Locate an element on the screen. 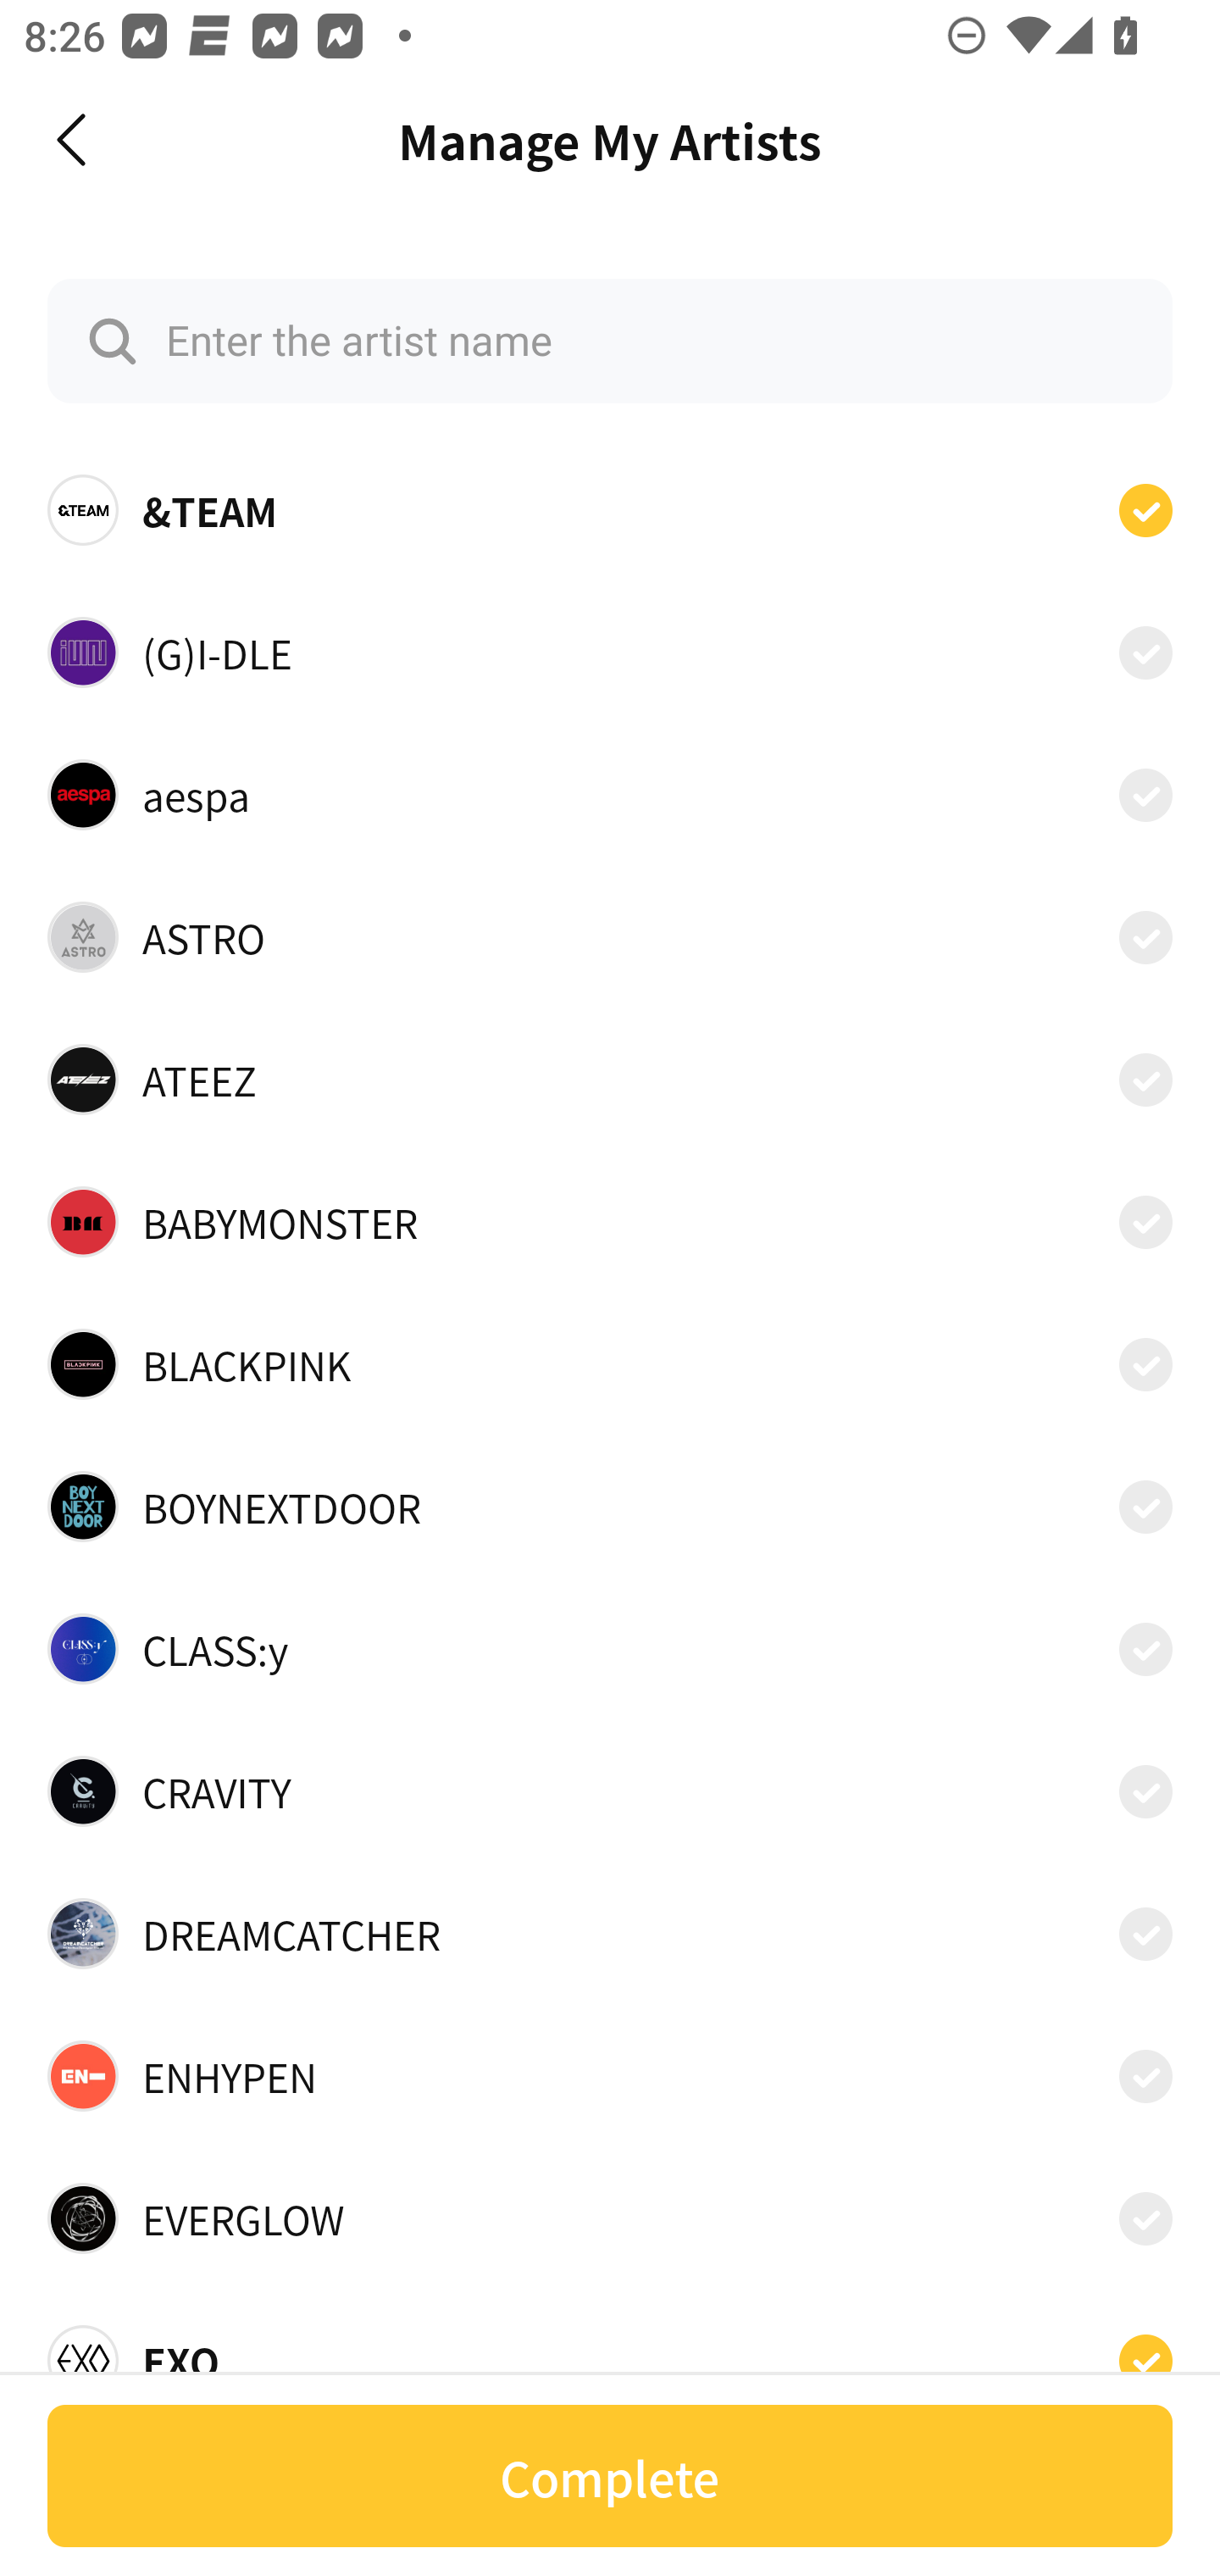 Image resolution: width=1220 pixels, height=2576 pixels. &TEAM is located at coordinates (610, 510).